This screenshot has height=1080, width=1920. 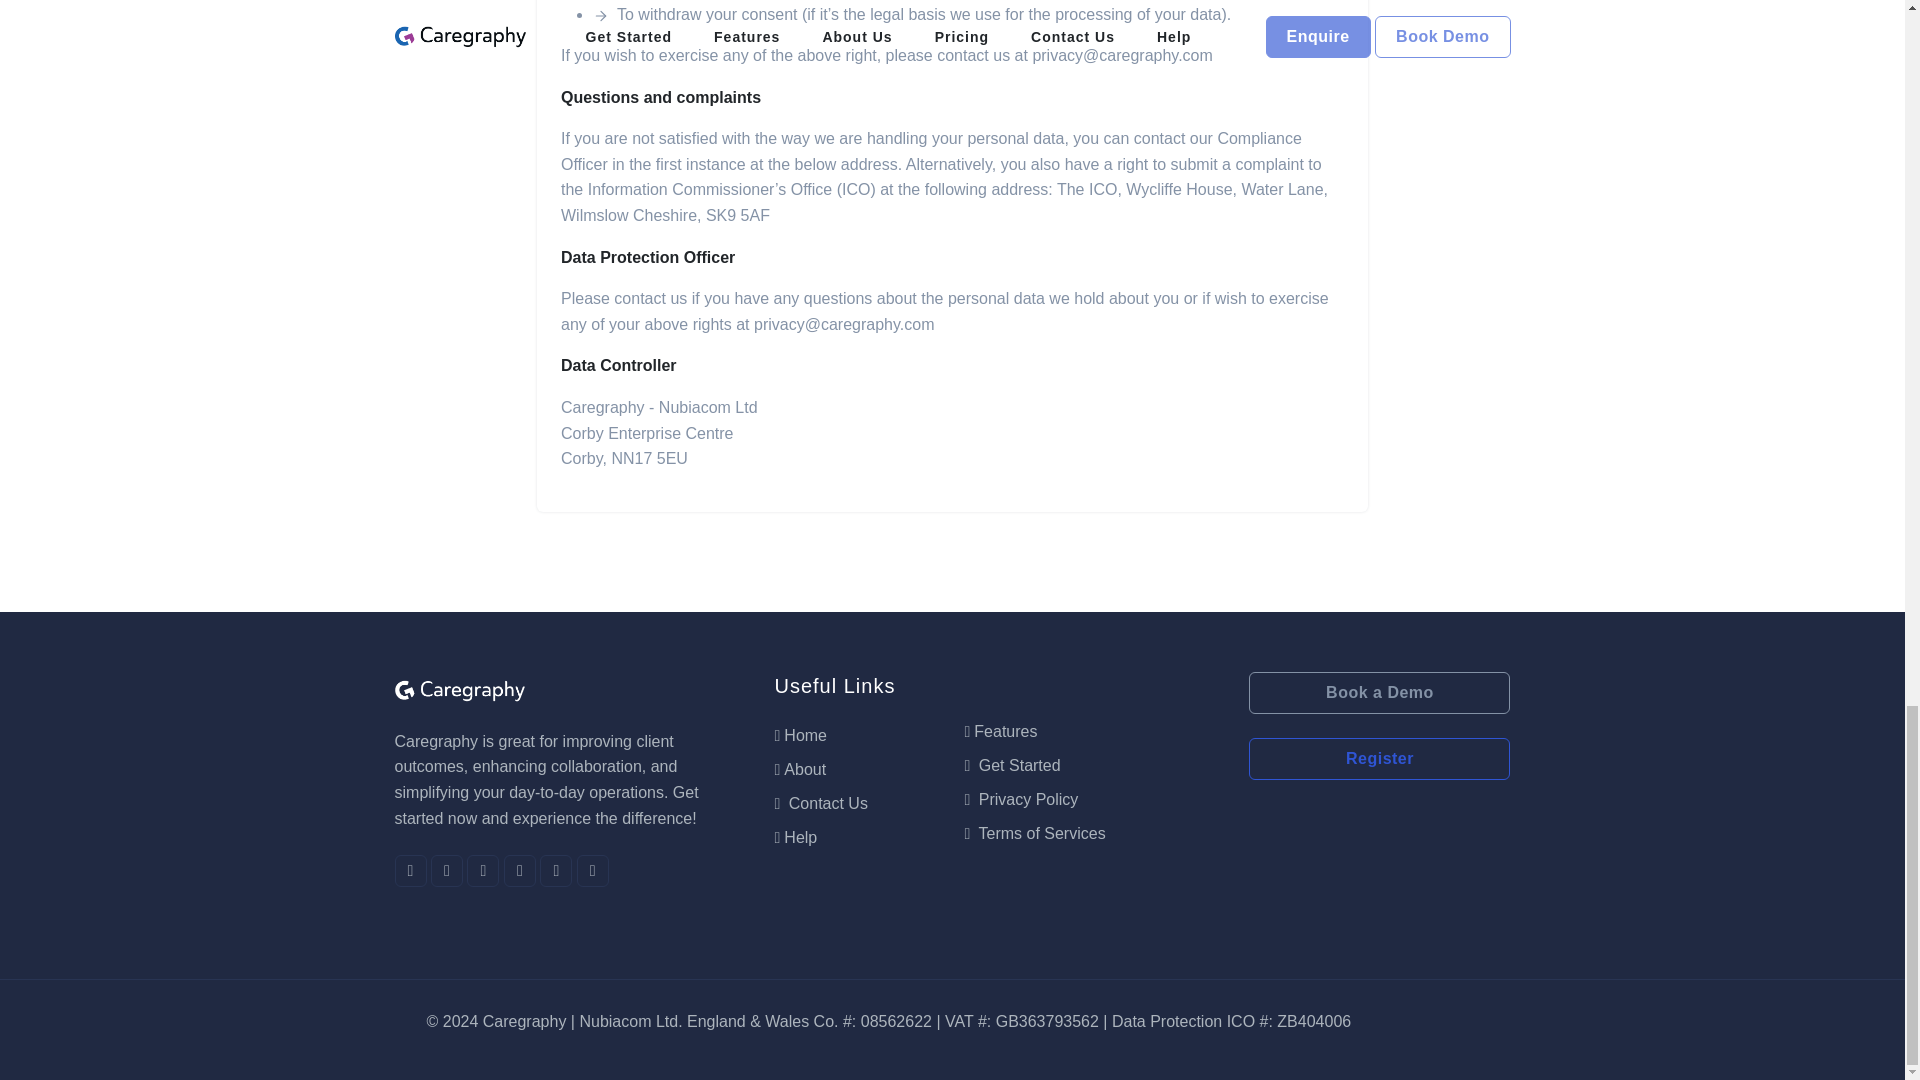 What do you see at coordinates (795, 837) in the screenshot?
I see `Help` at bounding box center [795, 837].